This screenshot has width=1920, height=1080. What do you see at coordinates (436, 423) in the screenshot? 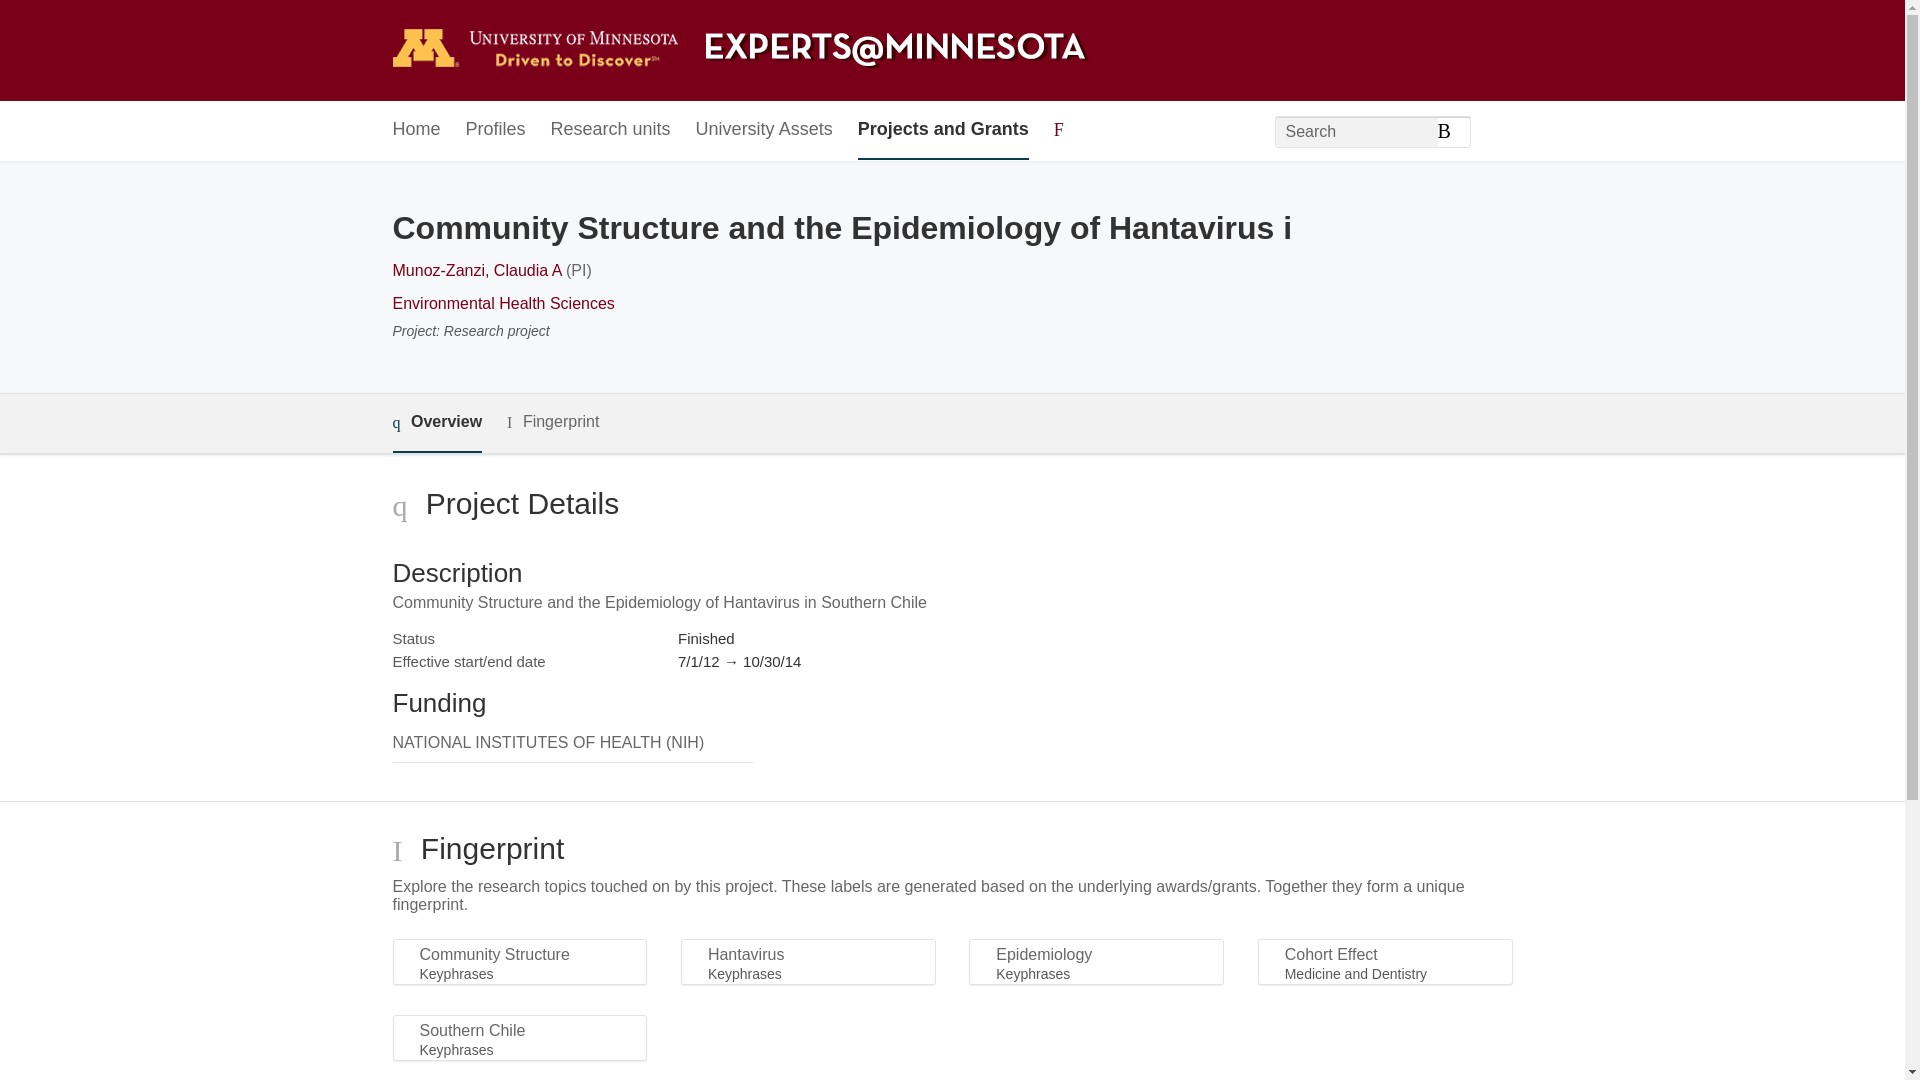
I see `Overview` at bounding box center [436, 423].